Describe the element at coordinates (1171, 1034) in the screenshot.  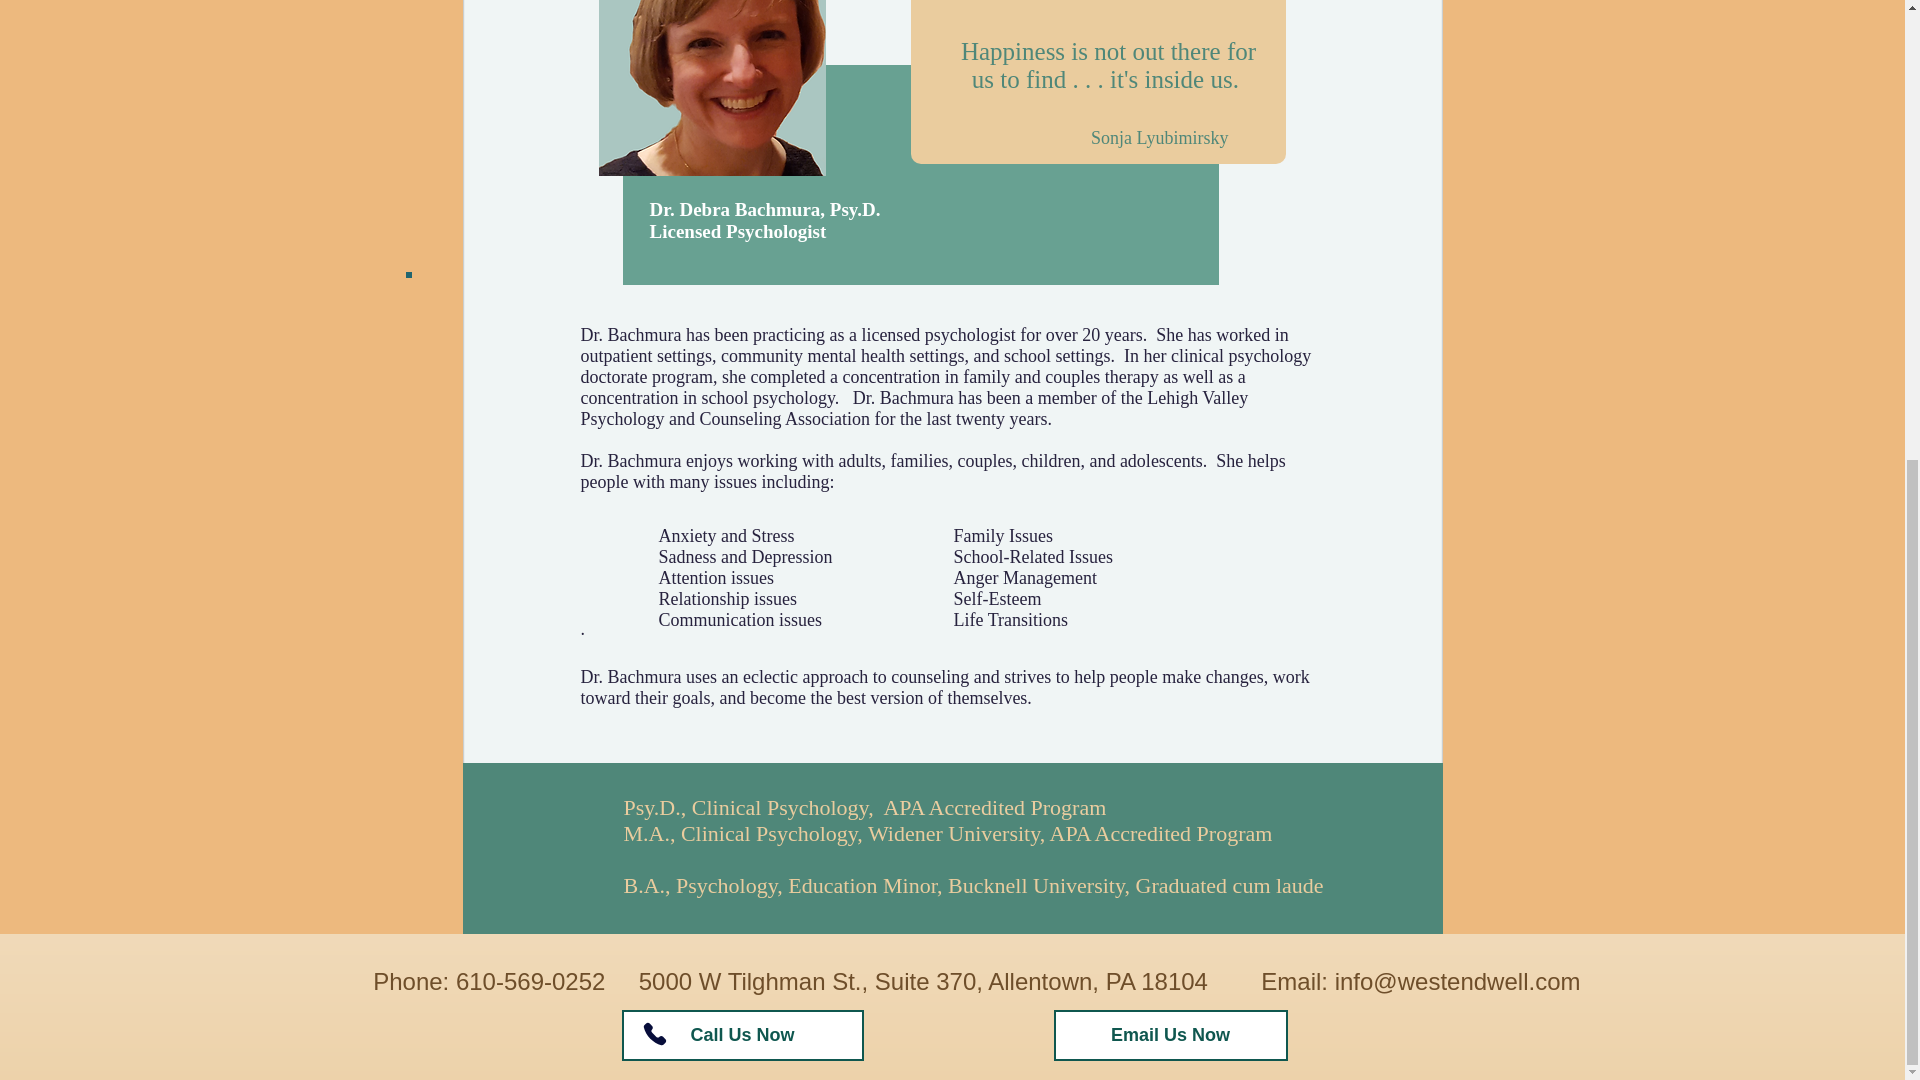
I see `Email Us Now` at that location.